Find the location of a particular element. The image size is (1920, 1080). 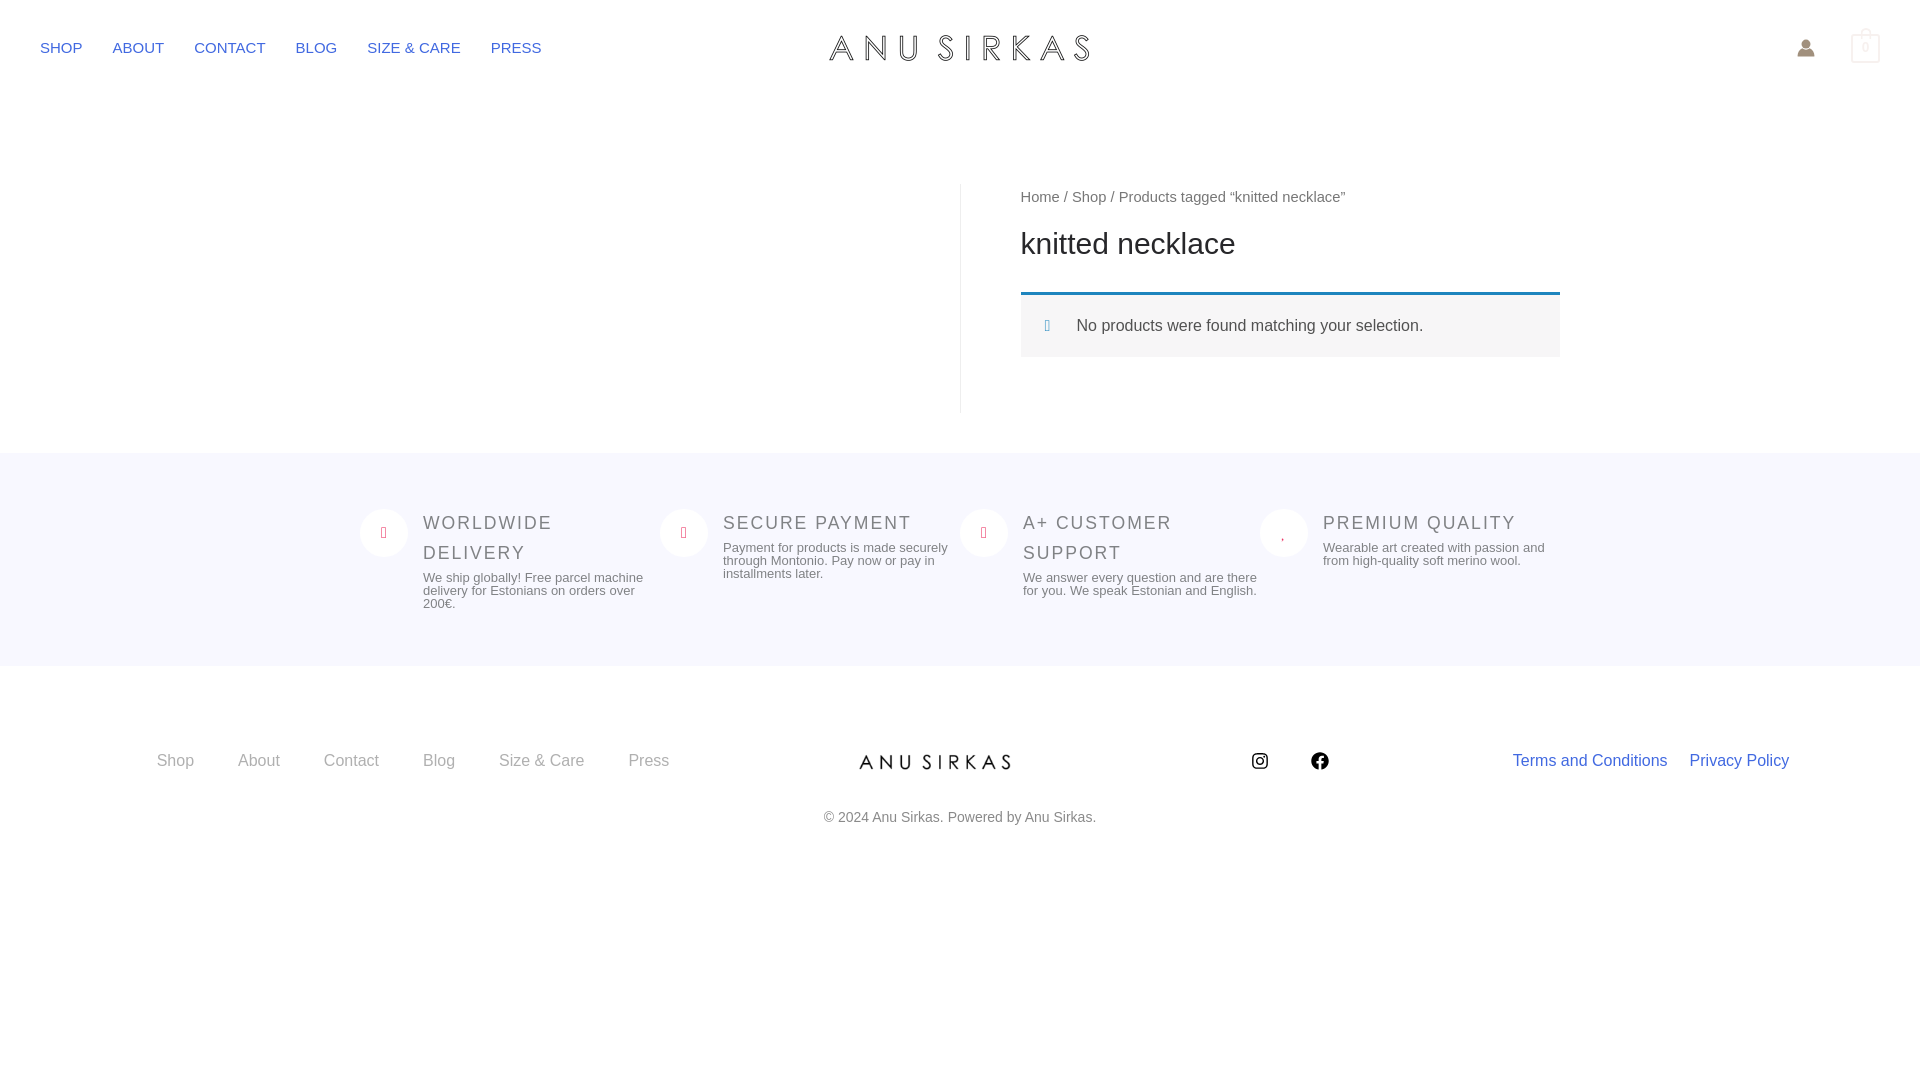

Press is located at coordinates (658, 761).